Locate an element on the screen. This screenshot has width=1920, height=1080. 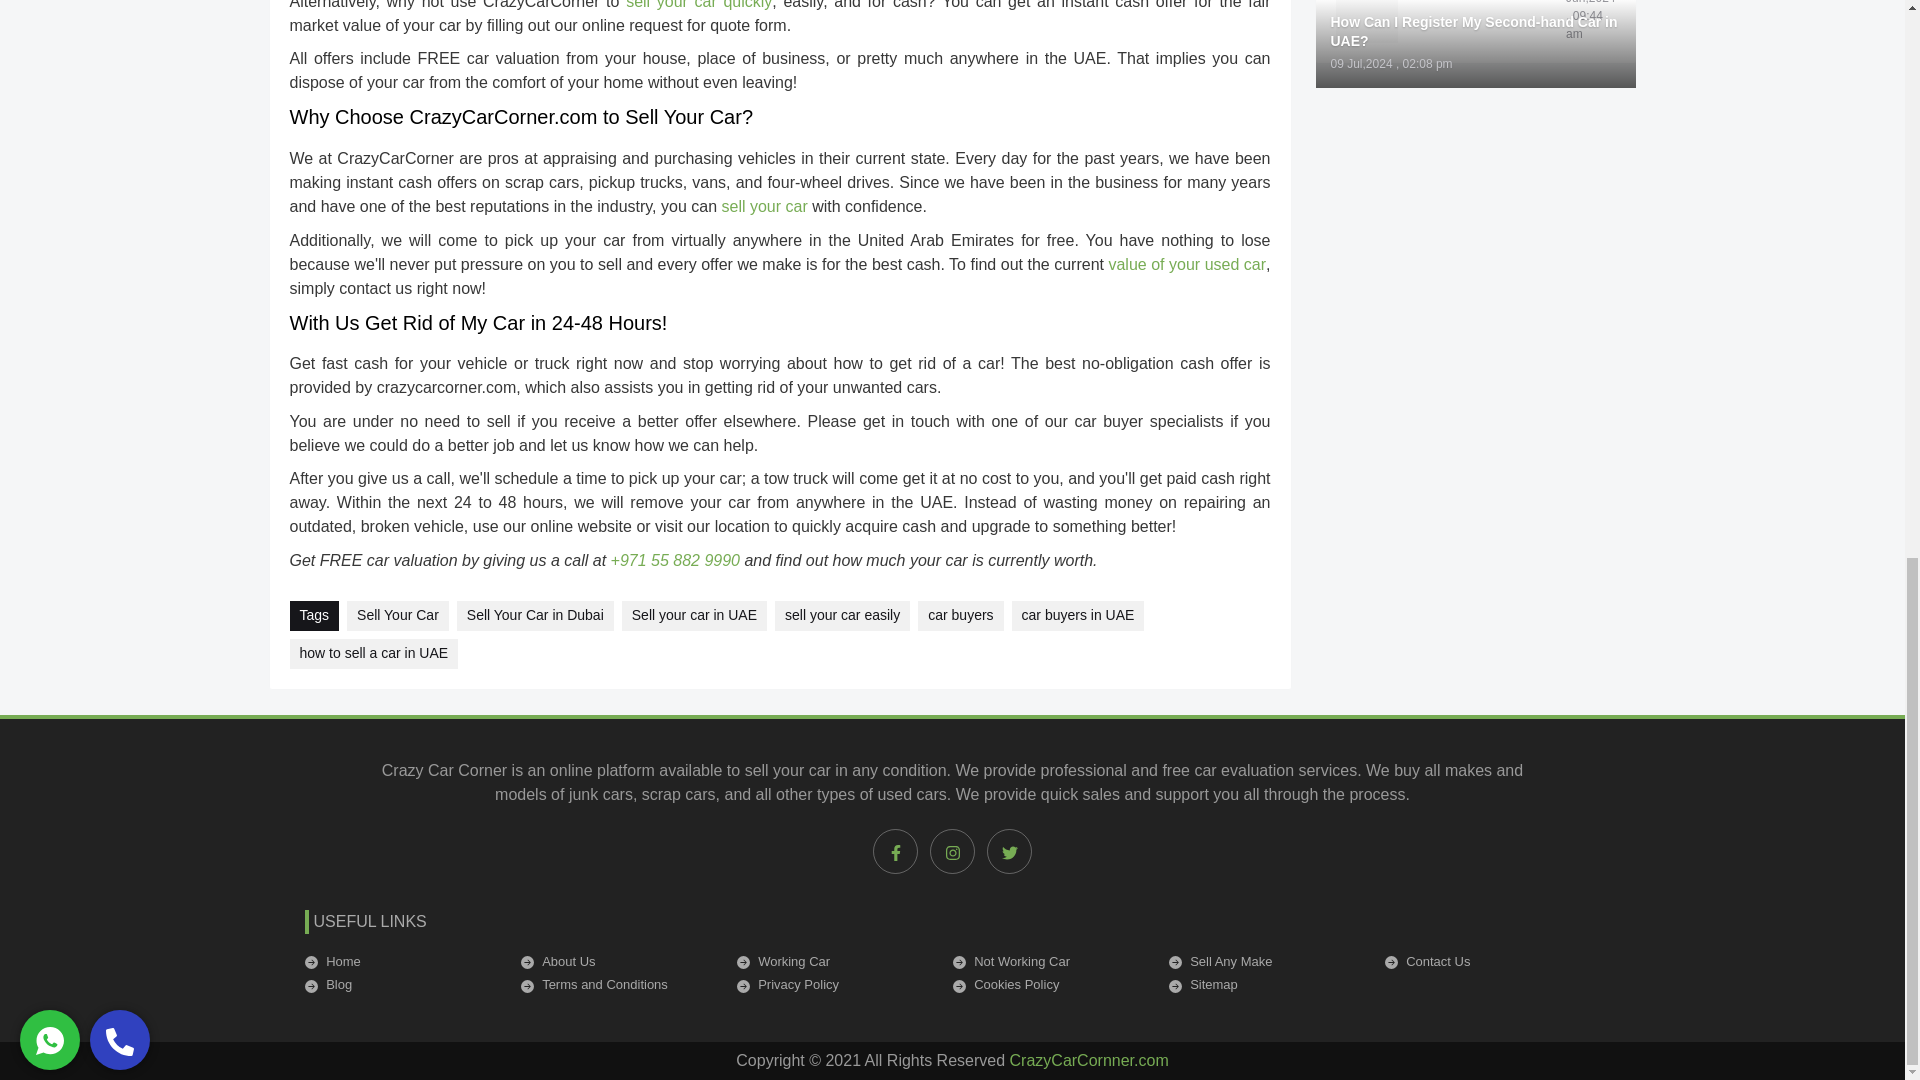
About Us is located at coordinates (616, 962).